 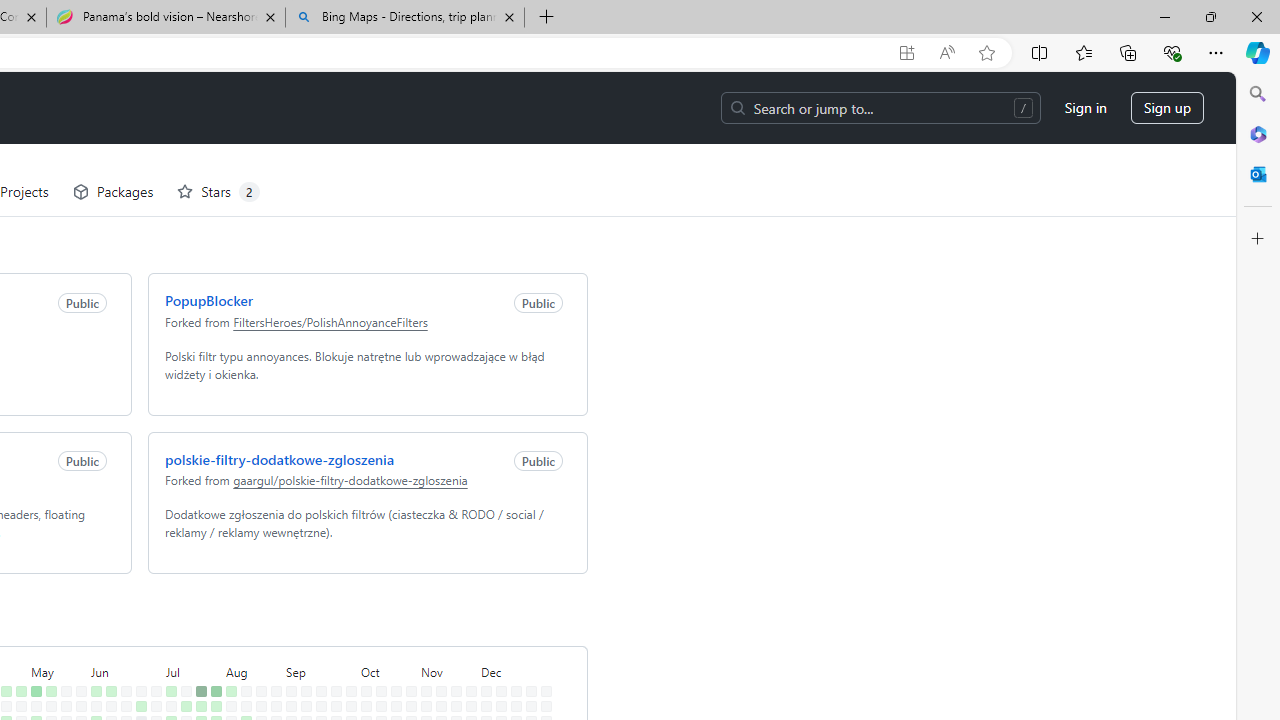 What do you see at coordinates (407, 664) in the screenshot?
I see `No contributions on October 30th.` at bounding box center [407, 664].